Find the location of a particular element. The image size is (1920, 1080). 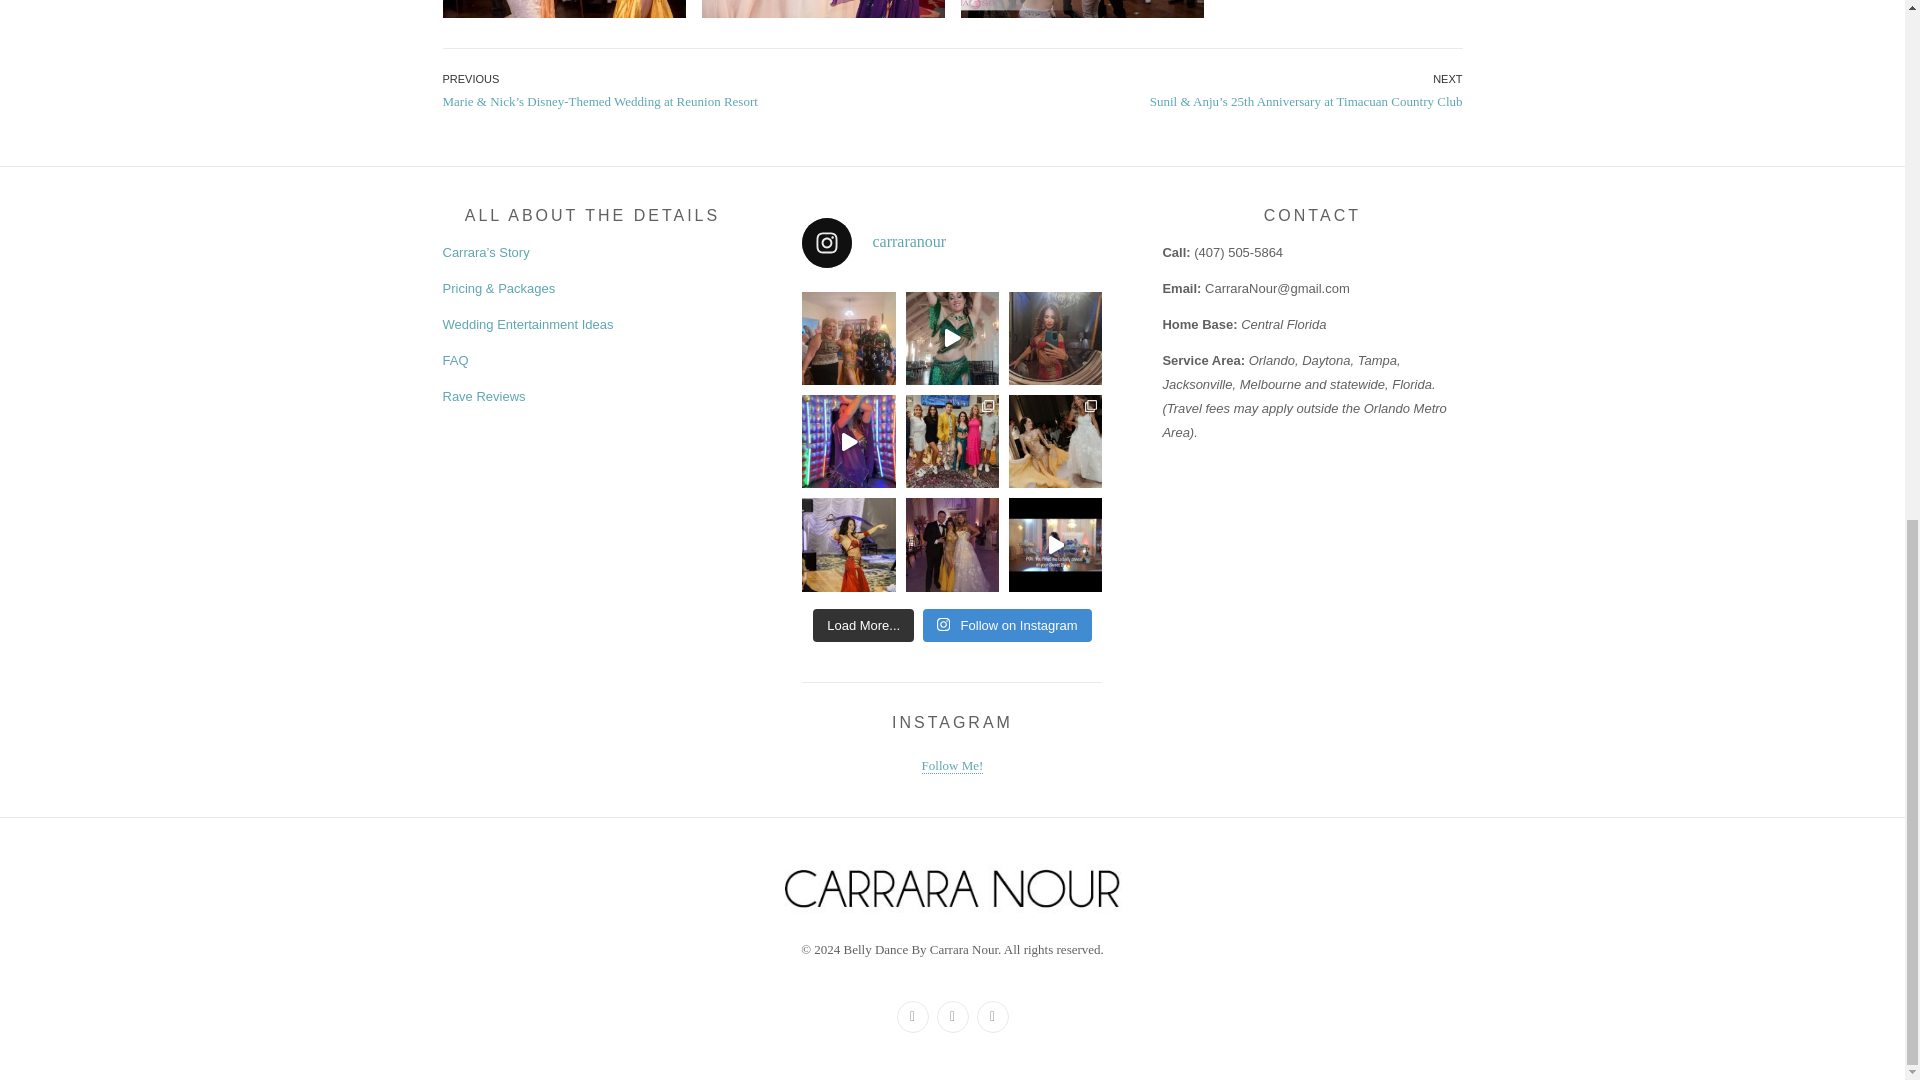

Wedding Entertainment Ideas is located at coordinates (526, 324).